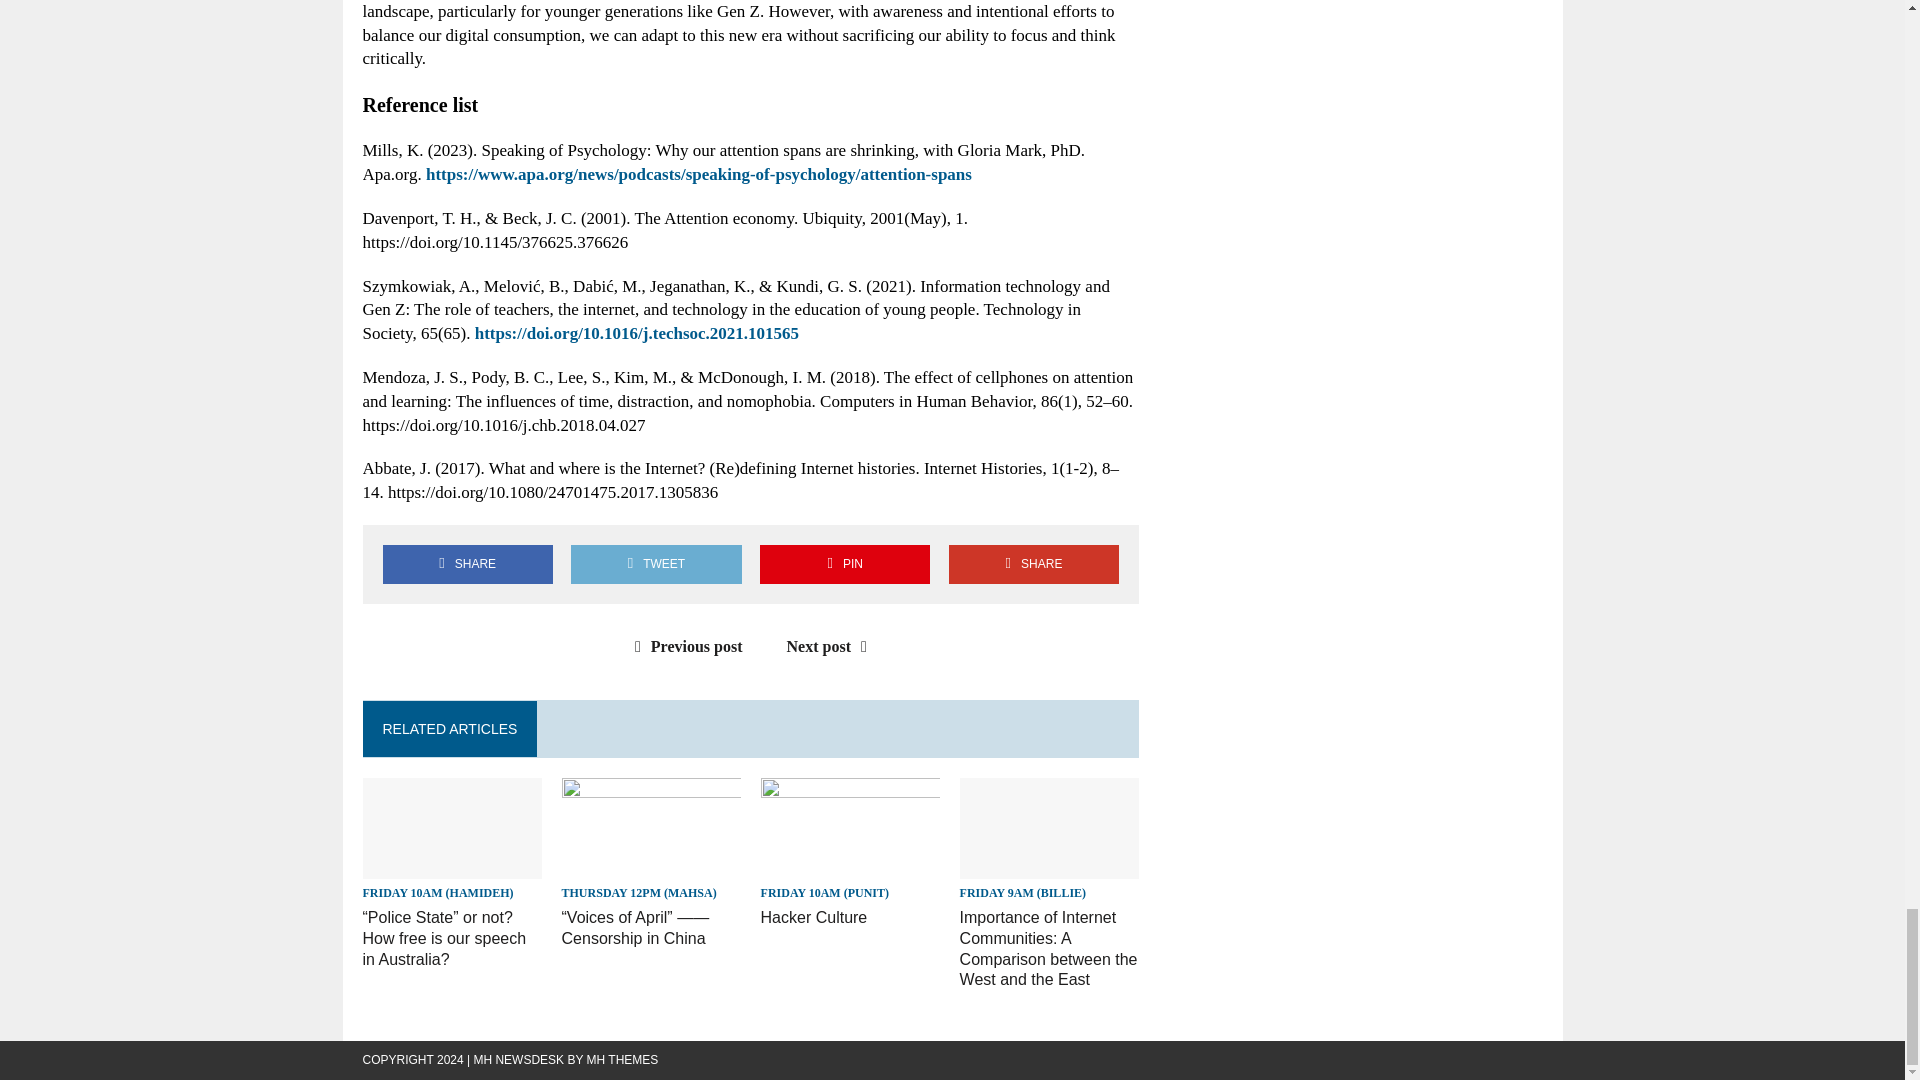 The image size is (1920, 1080). I want to click on Share on Facebook, so click(467, 564).